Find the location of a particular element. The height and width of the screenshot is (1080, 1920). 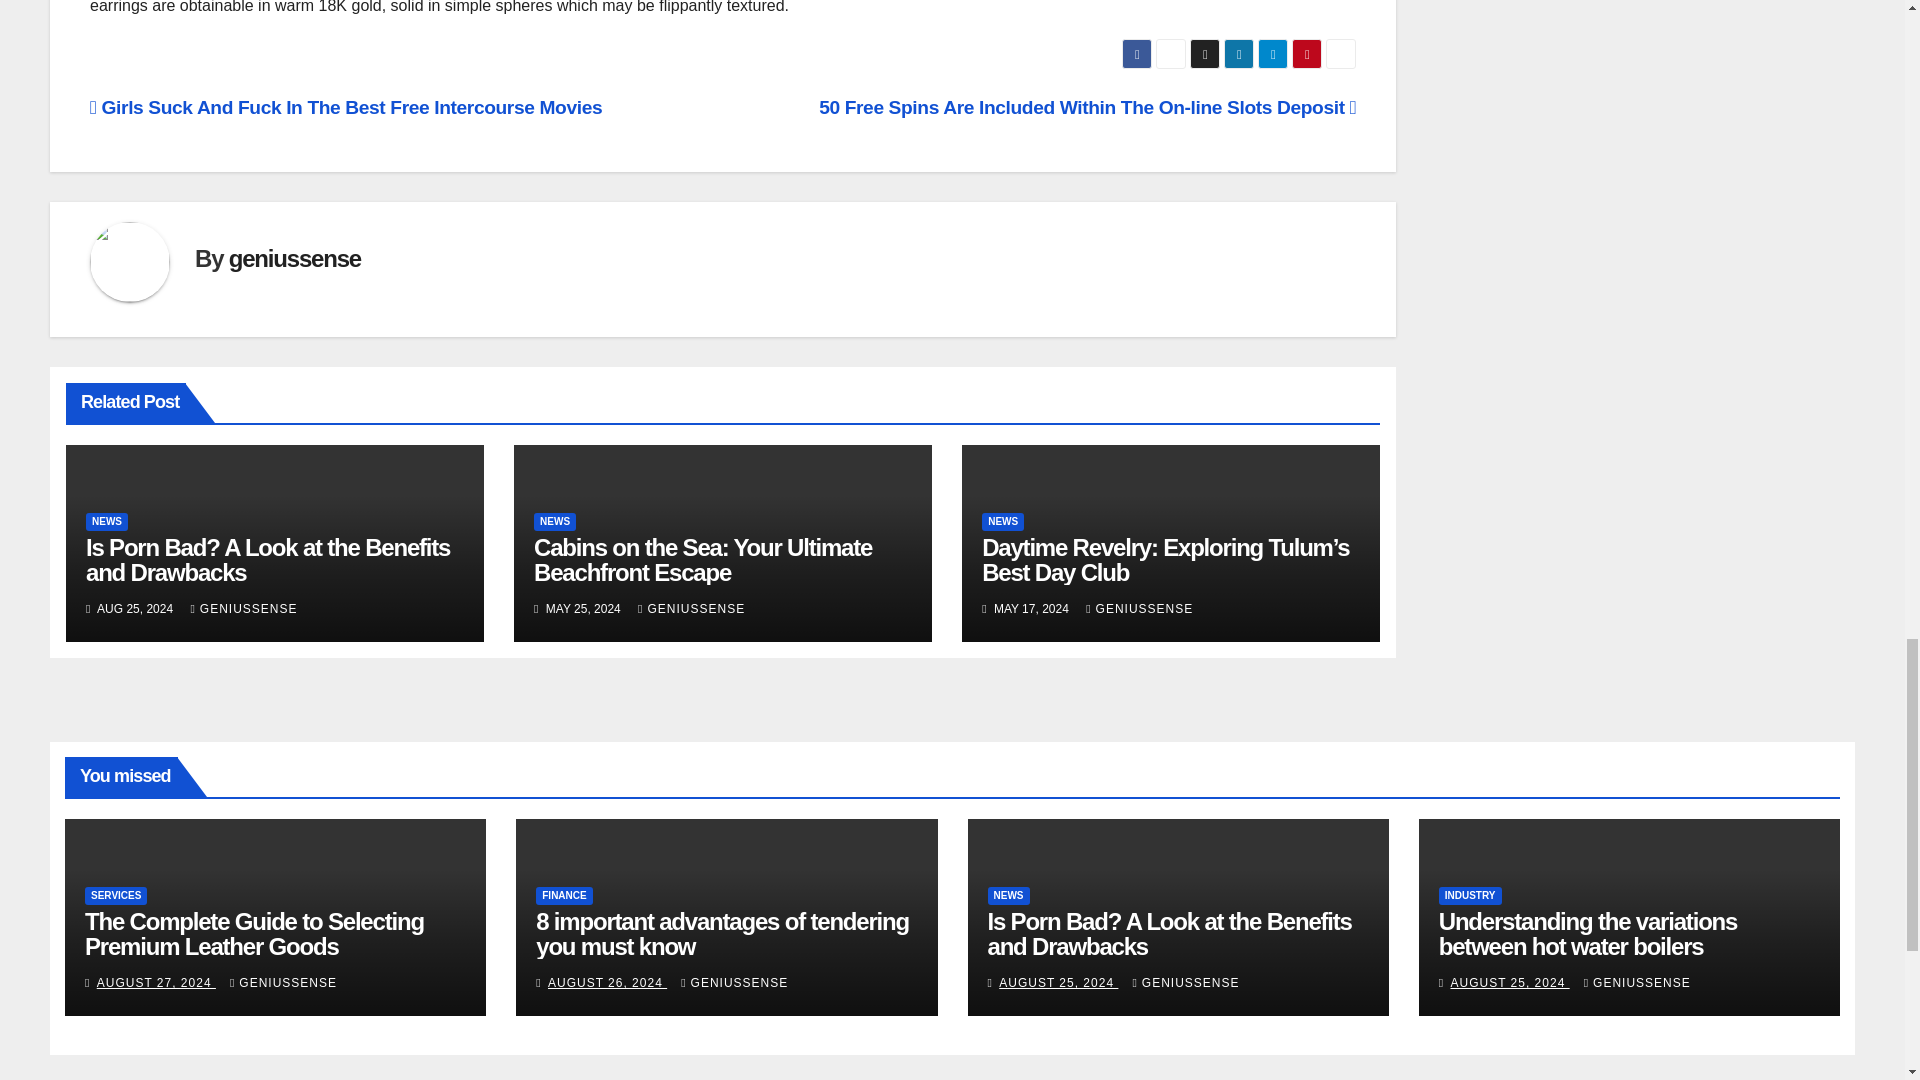

GENIUSSENSE is located at coordinates (244, 608).